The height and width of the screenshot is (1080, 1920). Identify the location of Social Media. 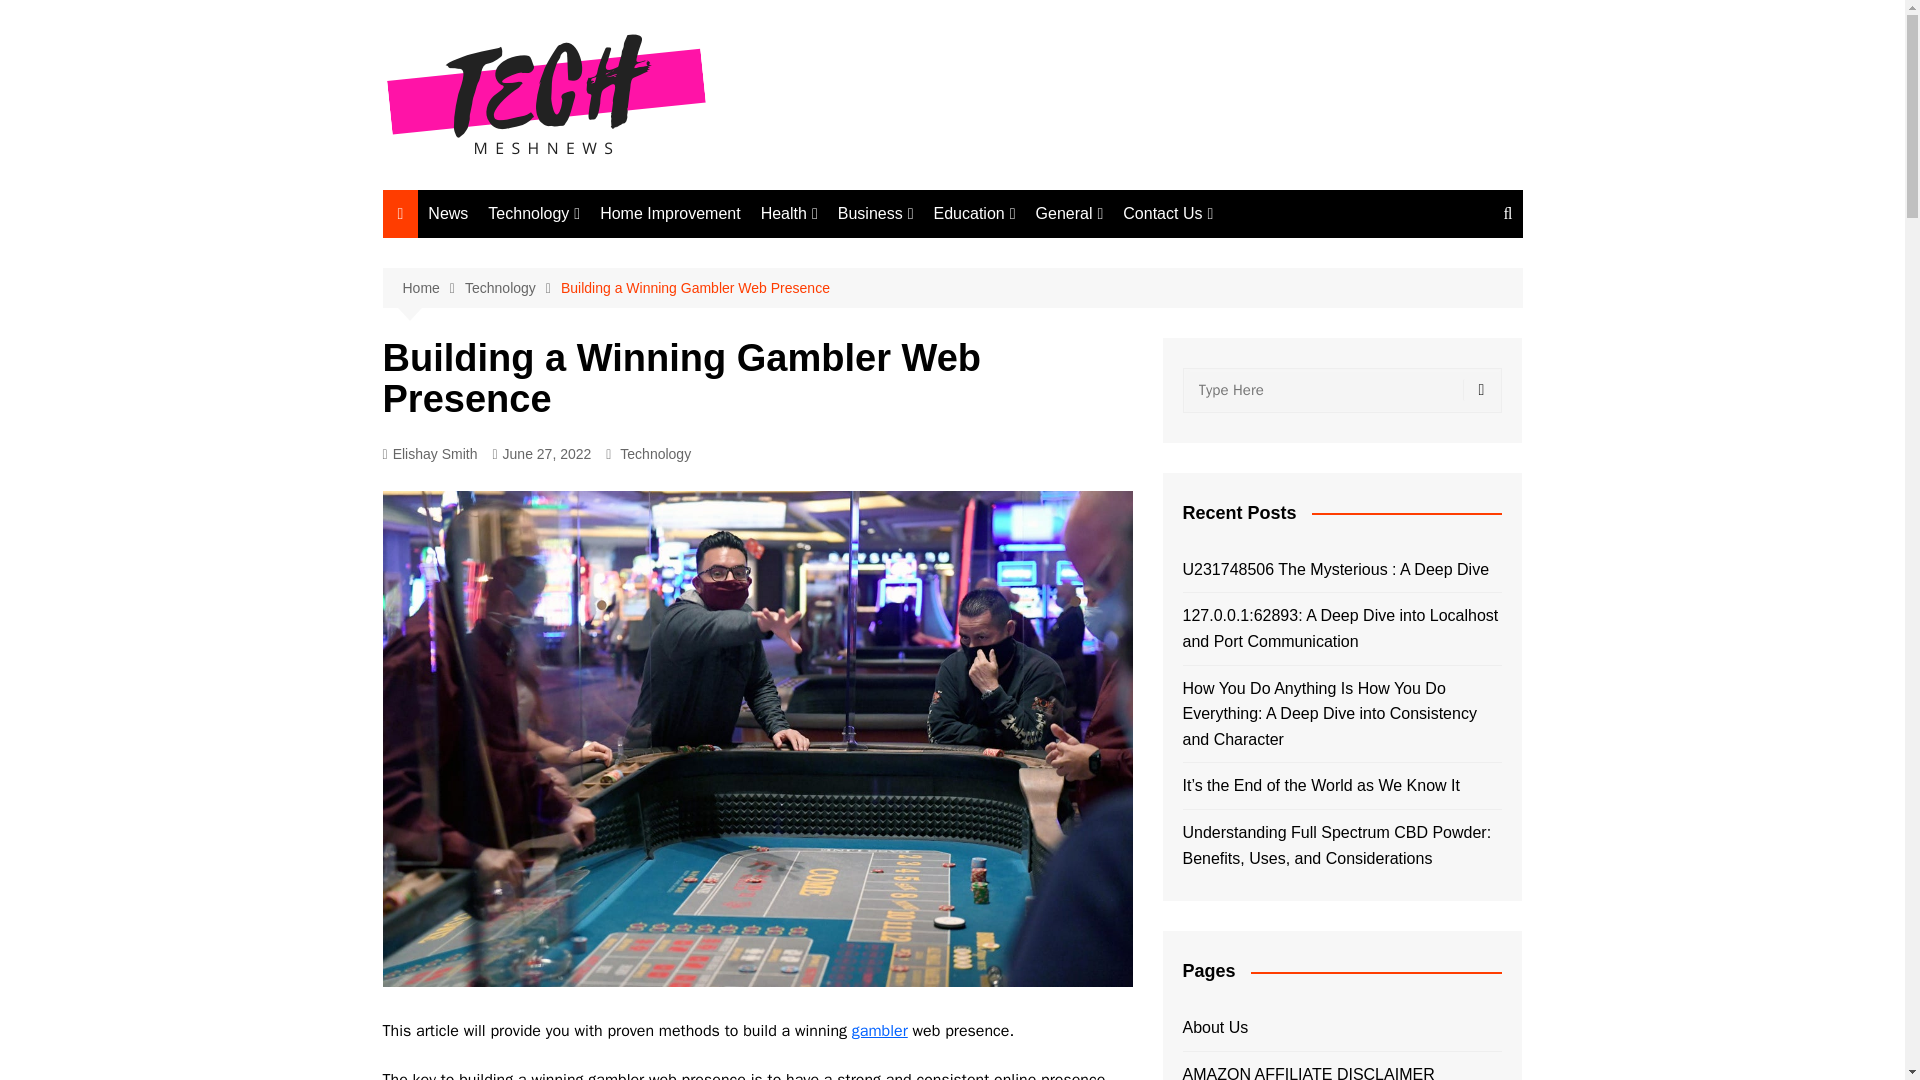
(588, 485).